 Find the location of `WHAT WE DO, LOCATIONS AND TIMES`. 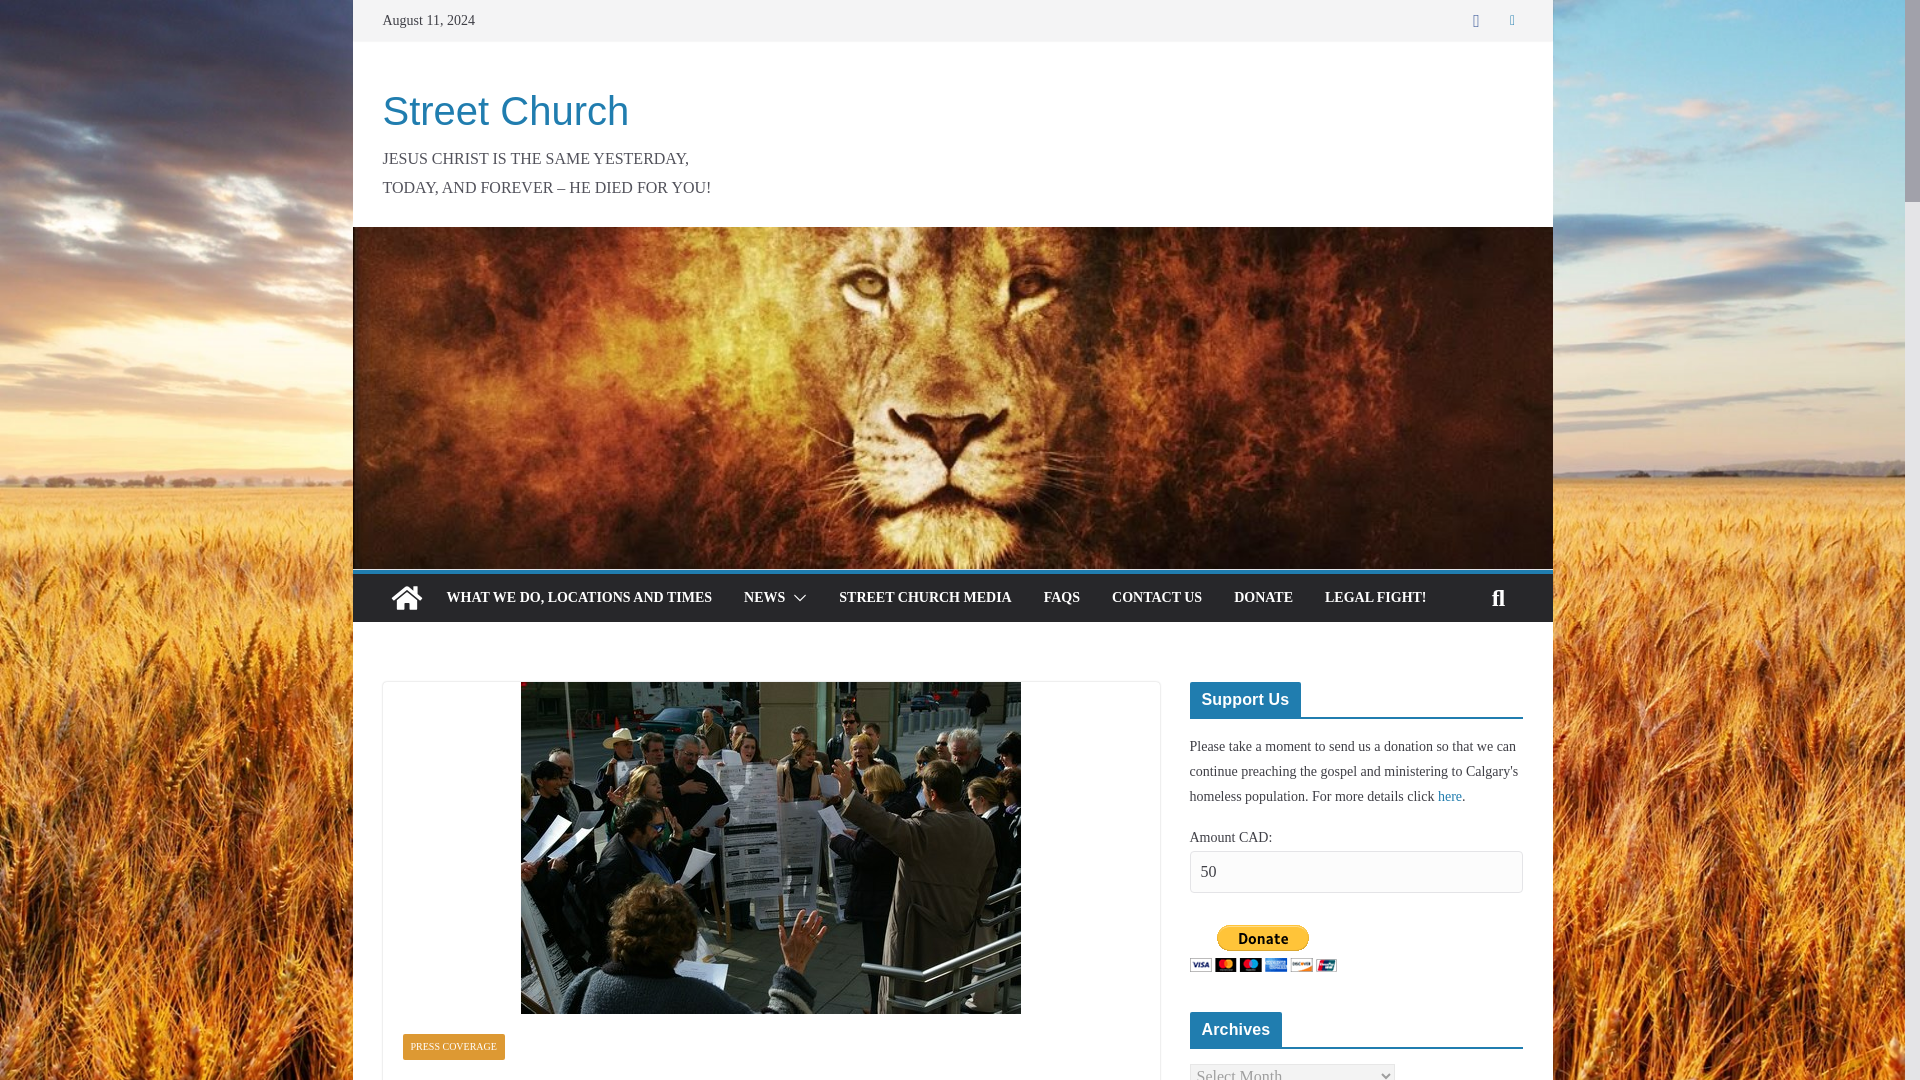

WHAT WE DO, LOCATIONS AND TIMES is located at coordinates (578, 598).